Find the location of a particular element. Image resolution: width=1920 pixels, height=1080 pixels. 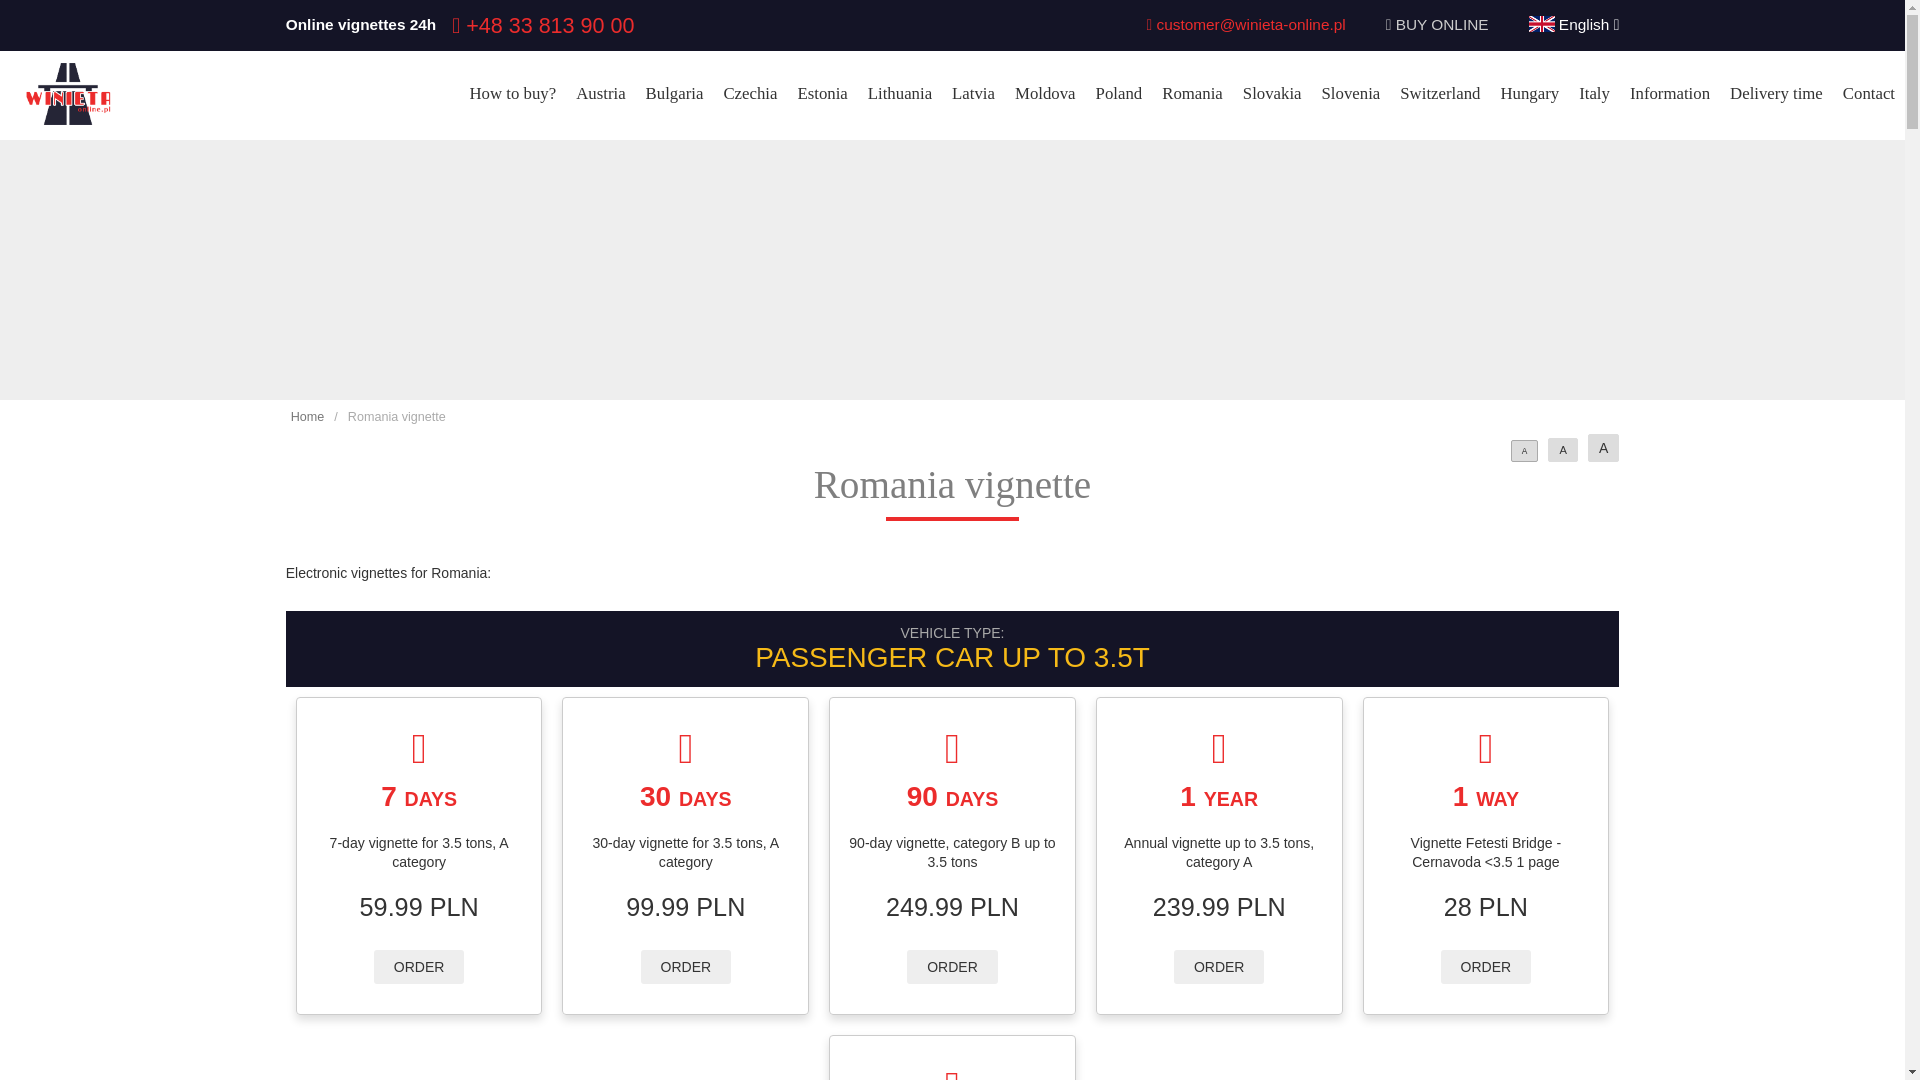

BUY ONLINE is located at coordinates (1442, 24).